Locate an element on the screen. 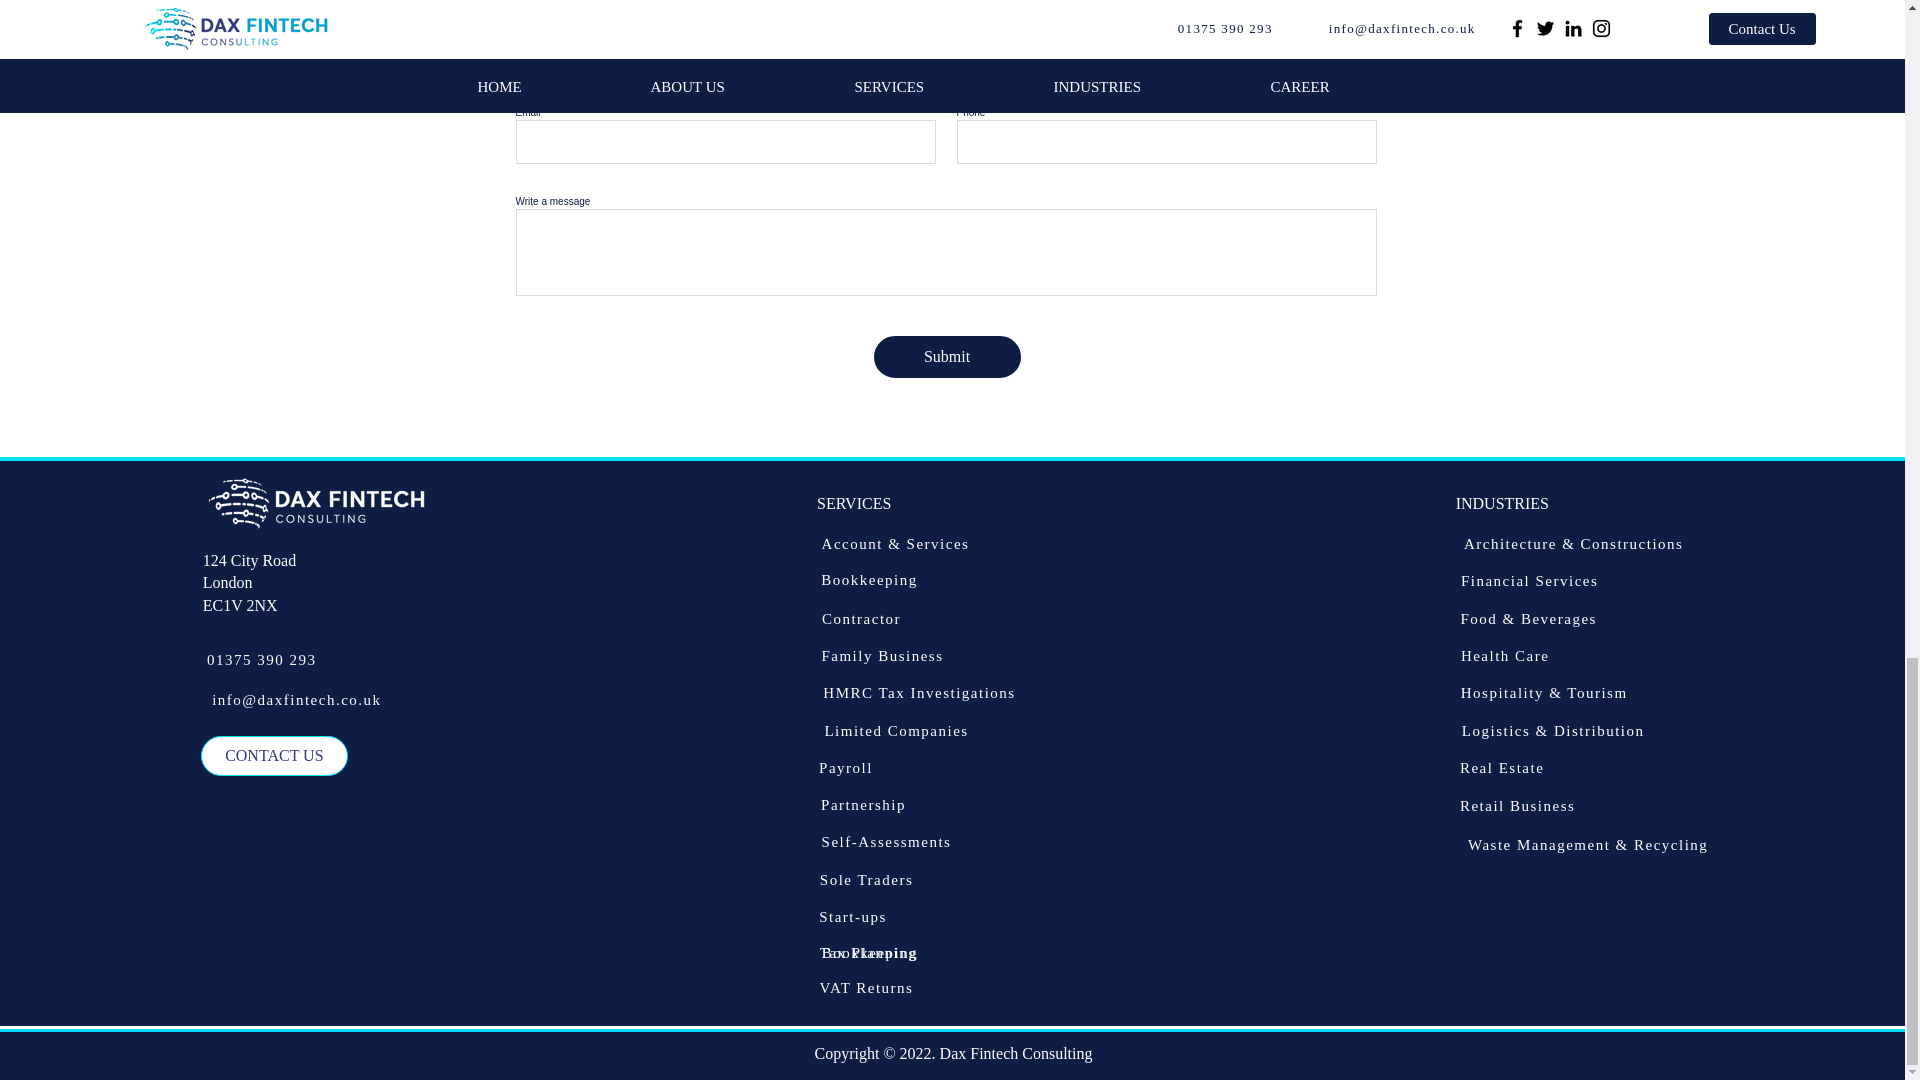 The width and height of the screenshot is (1920, 1080). Payroll is located at coordinates (846, 768).